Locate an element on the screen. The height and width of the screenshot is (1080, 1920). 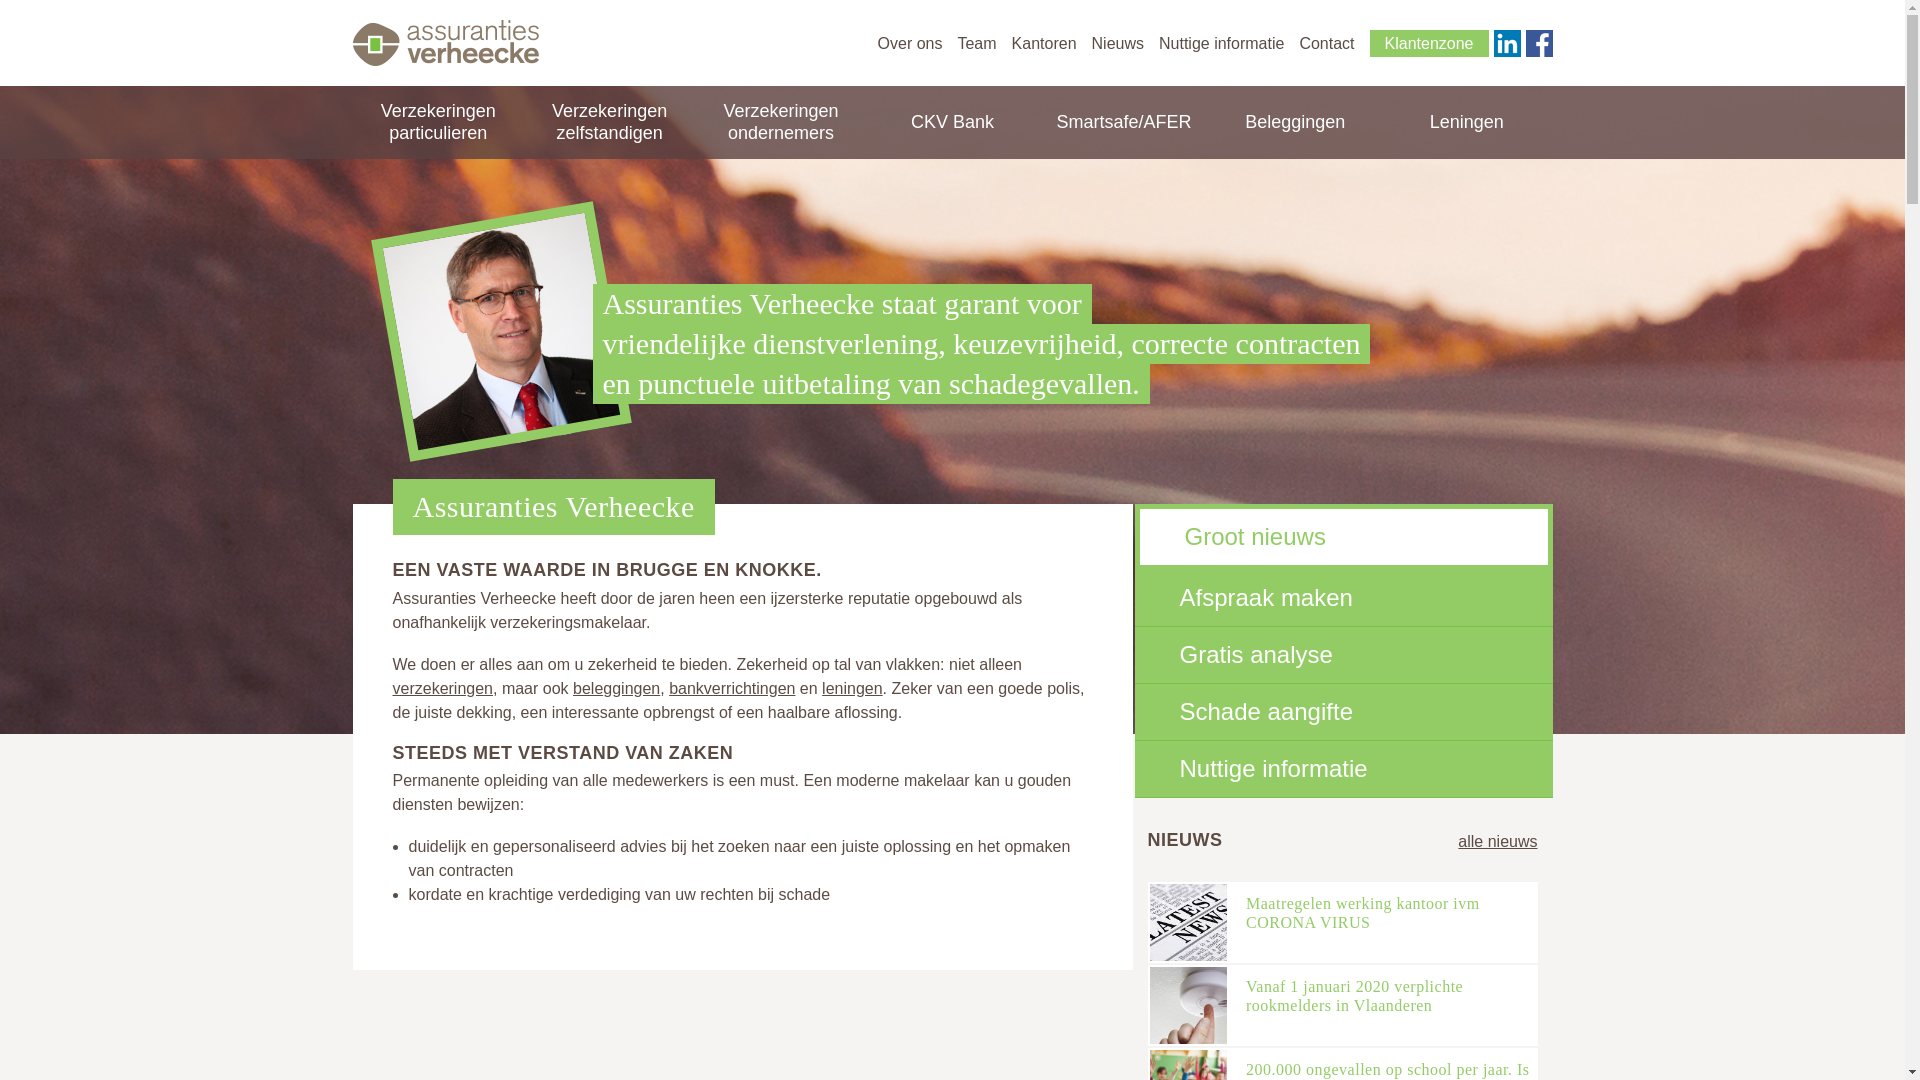
Groot nieuws is located at coordinates (1344, 536).